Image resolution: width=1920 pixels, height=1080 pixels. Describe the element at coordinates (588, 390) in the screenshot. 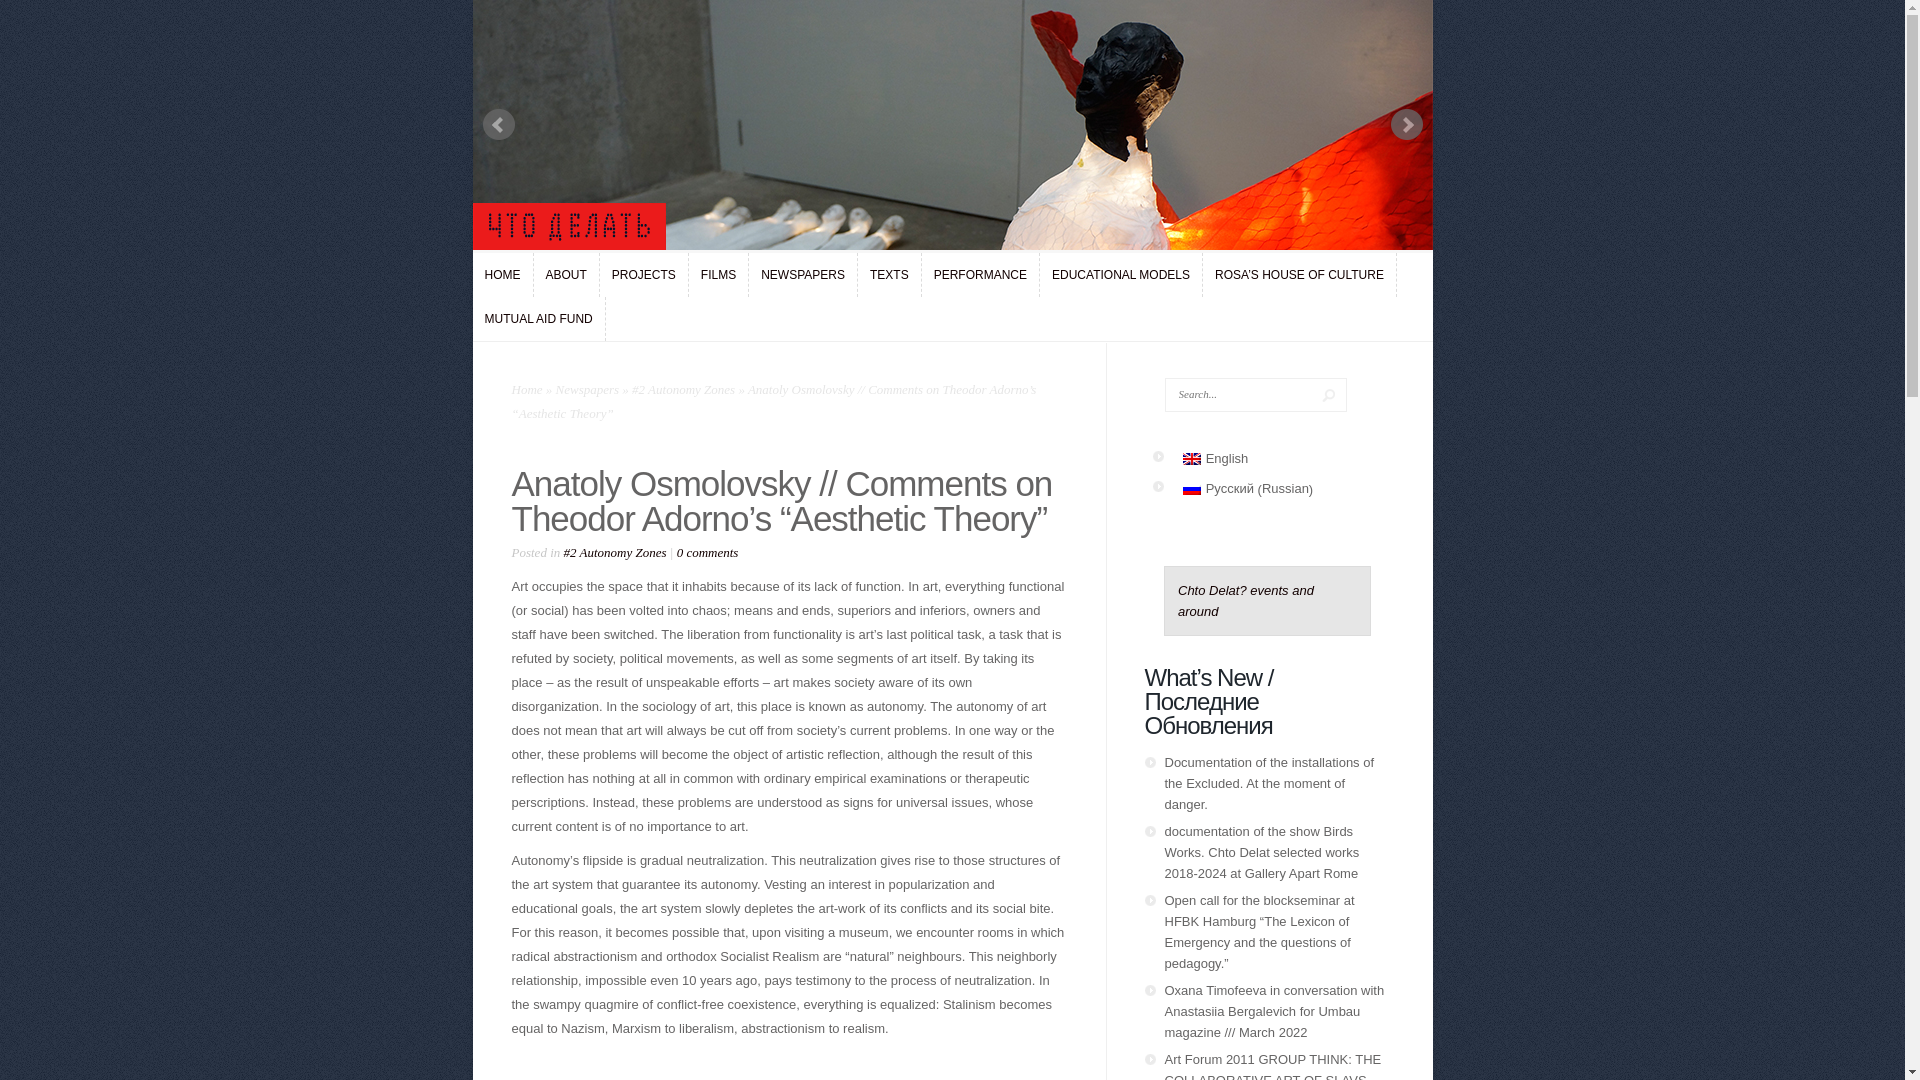

I see `Newspapers` at that location.